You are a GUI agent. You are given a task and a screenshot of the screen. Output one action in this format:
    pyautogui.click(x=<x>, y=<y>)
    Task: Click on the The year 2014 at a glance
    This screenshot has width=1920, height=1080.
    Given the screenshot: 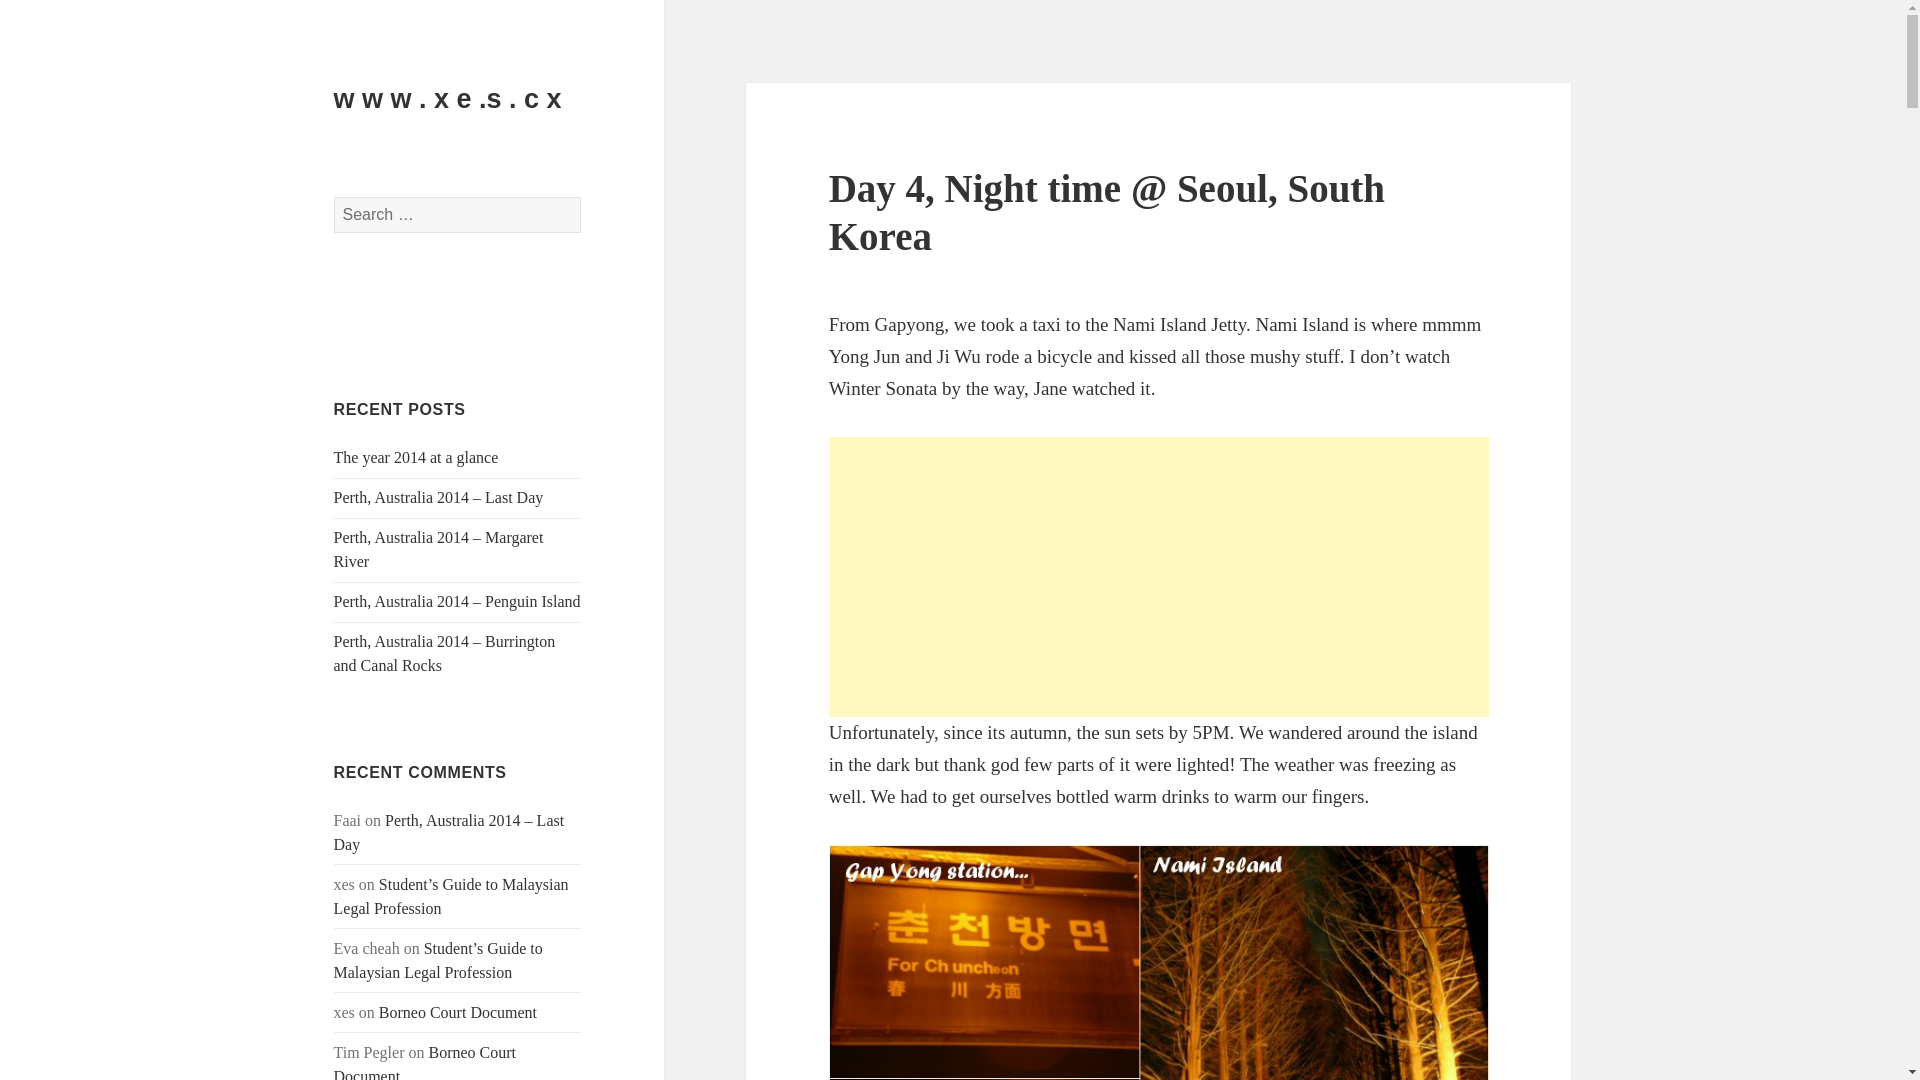 What is the action you would take?
    pyautogui.click(x=416, y=457)
    